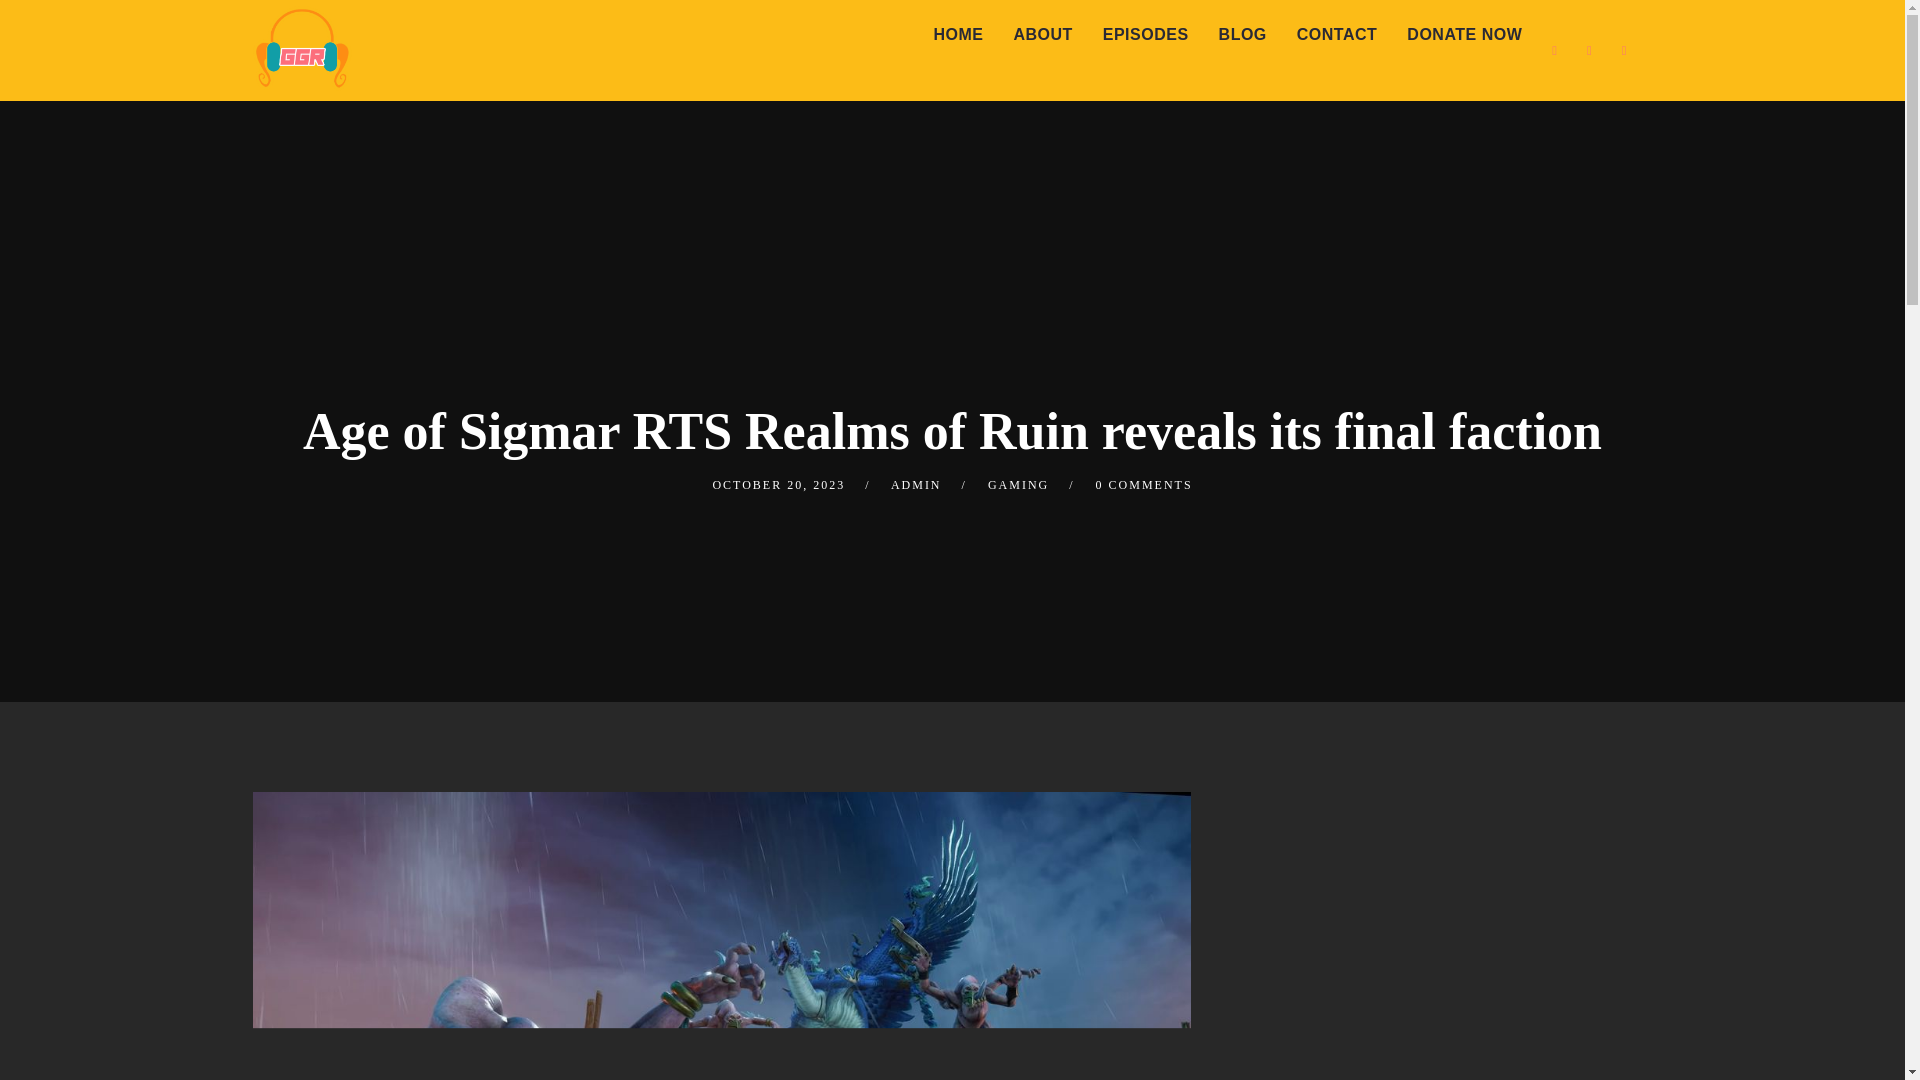  I want to click on BLOG, so click(1242, 35).